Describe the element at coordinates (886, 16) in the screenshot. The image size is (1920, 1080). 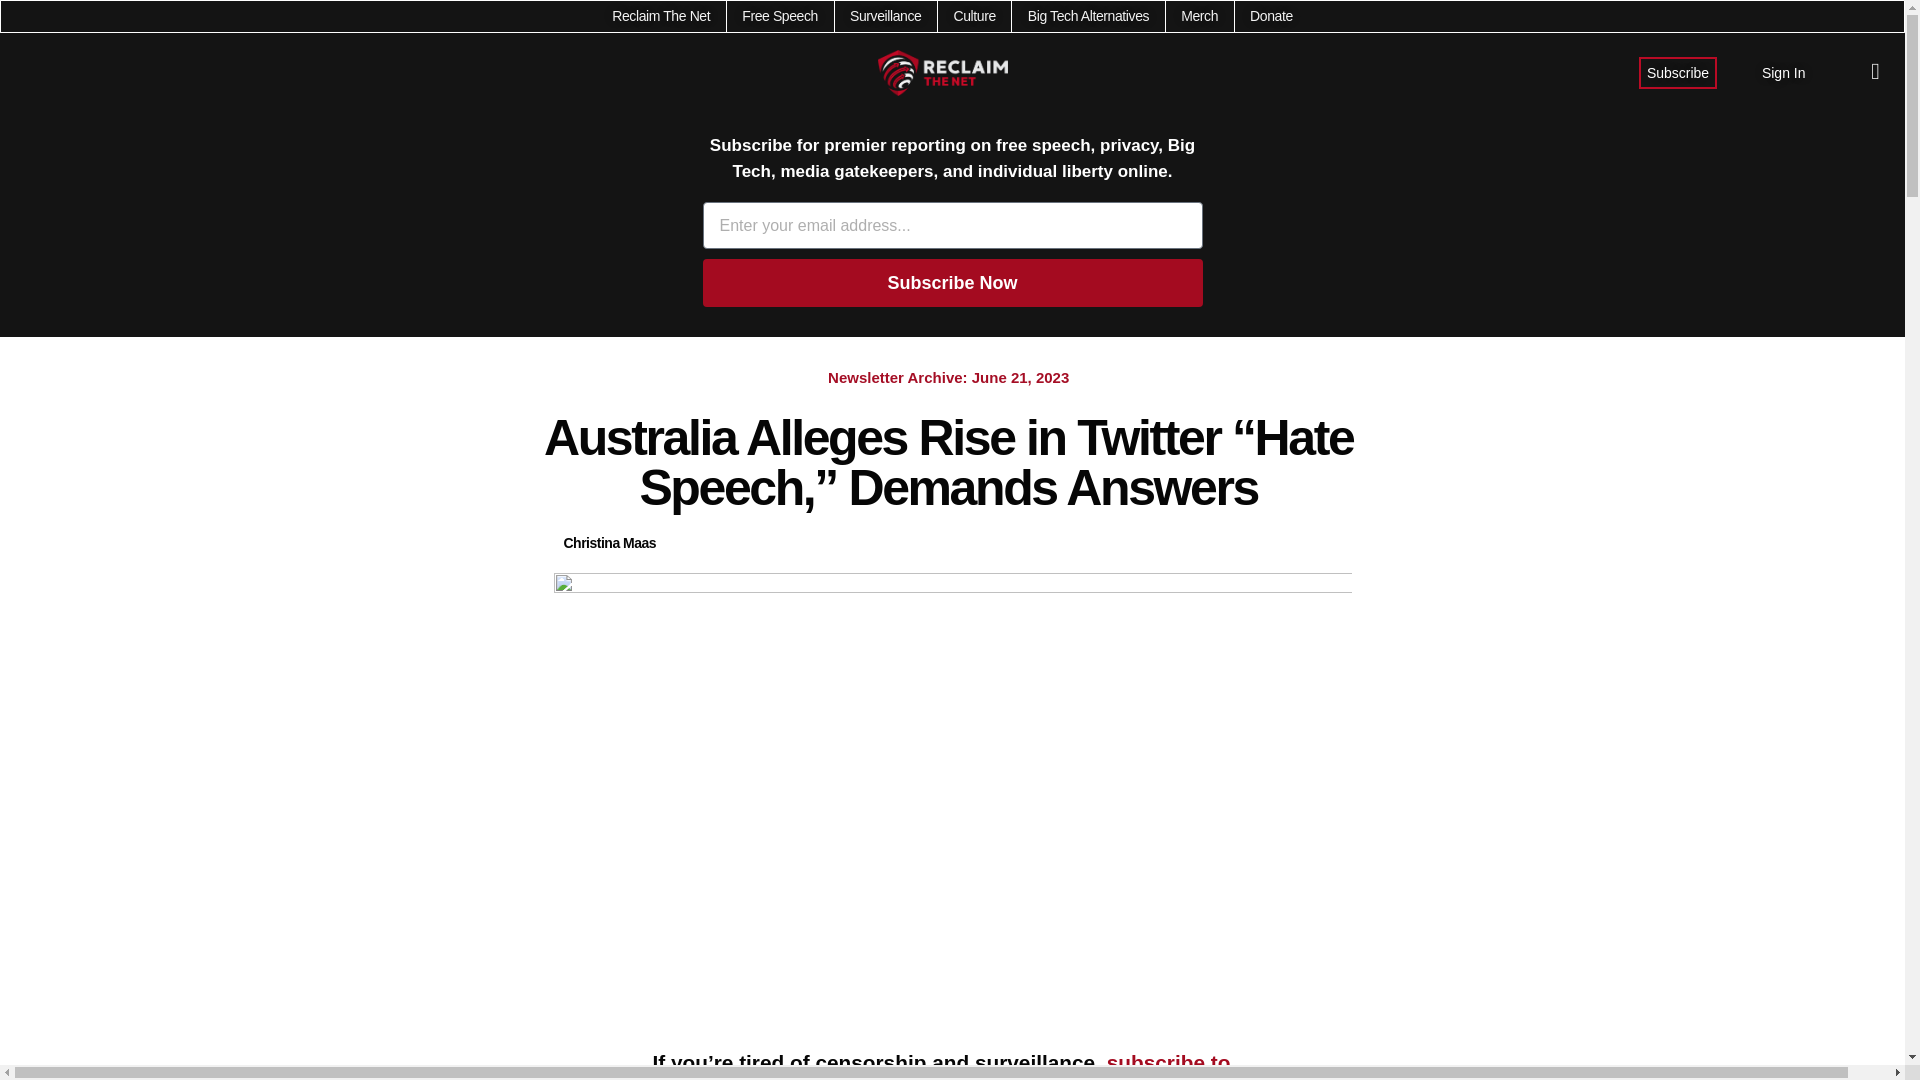
I see `Surveillance` at that location.